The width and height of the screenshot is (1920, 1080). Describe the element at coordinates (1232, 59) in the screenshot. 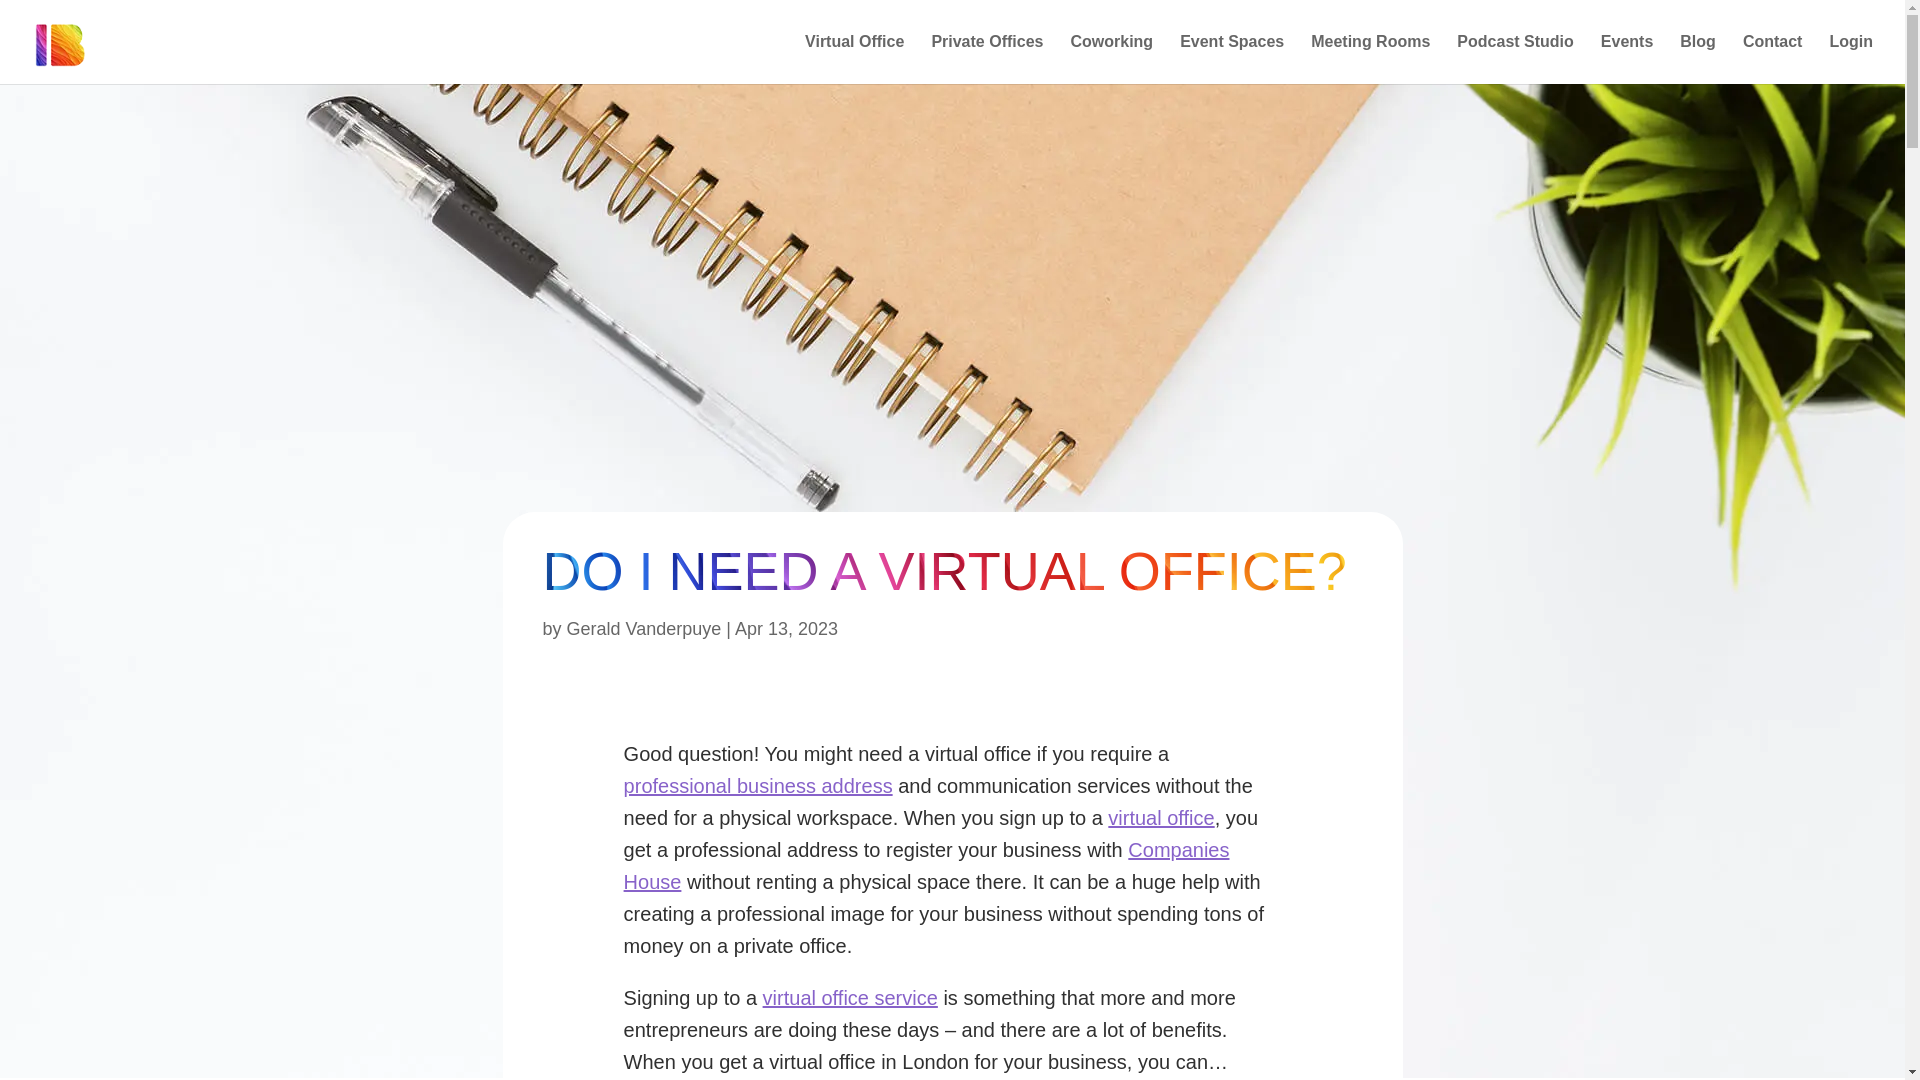

I see `Event Spaces` at that location.